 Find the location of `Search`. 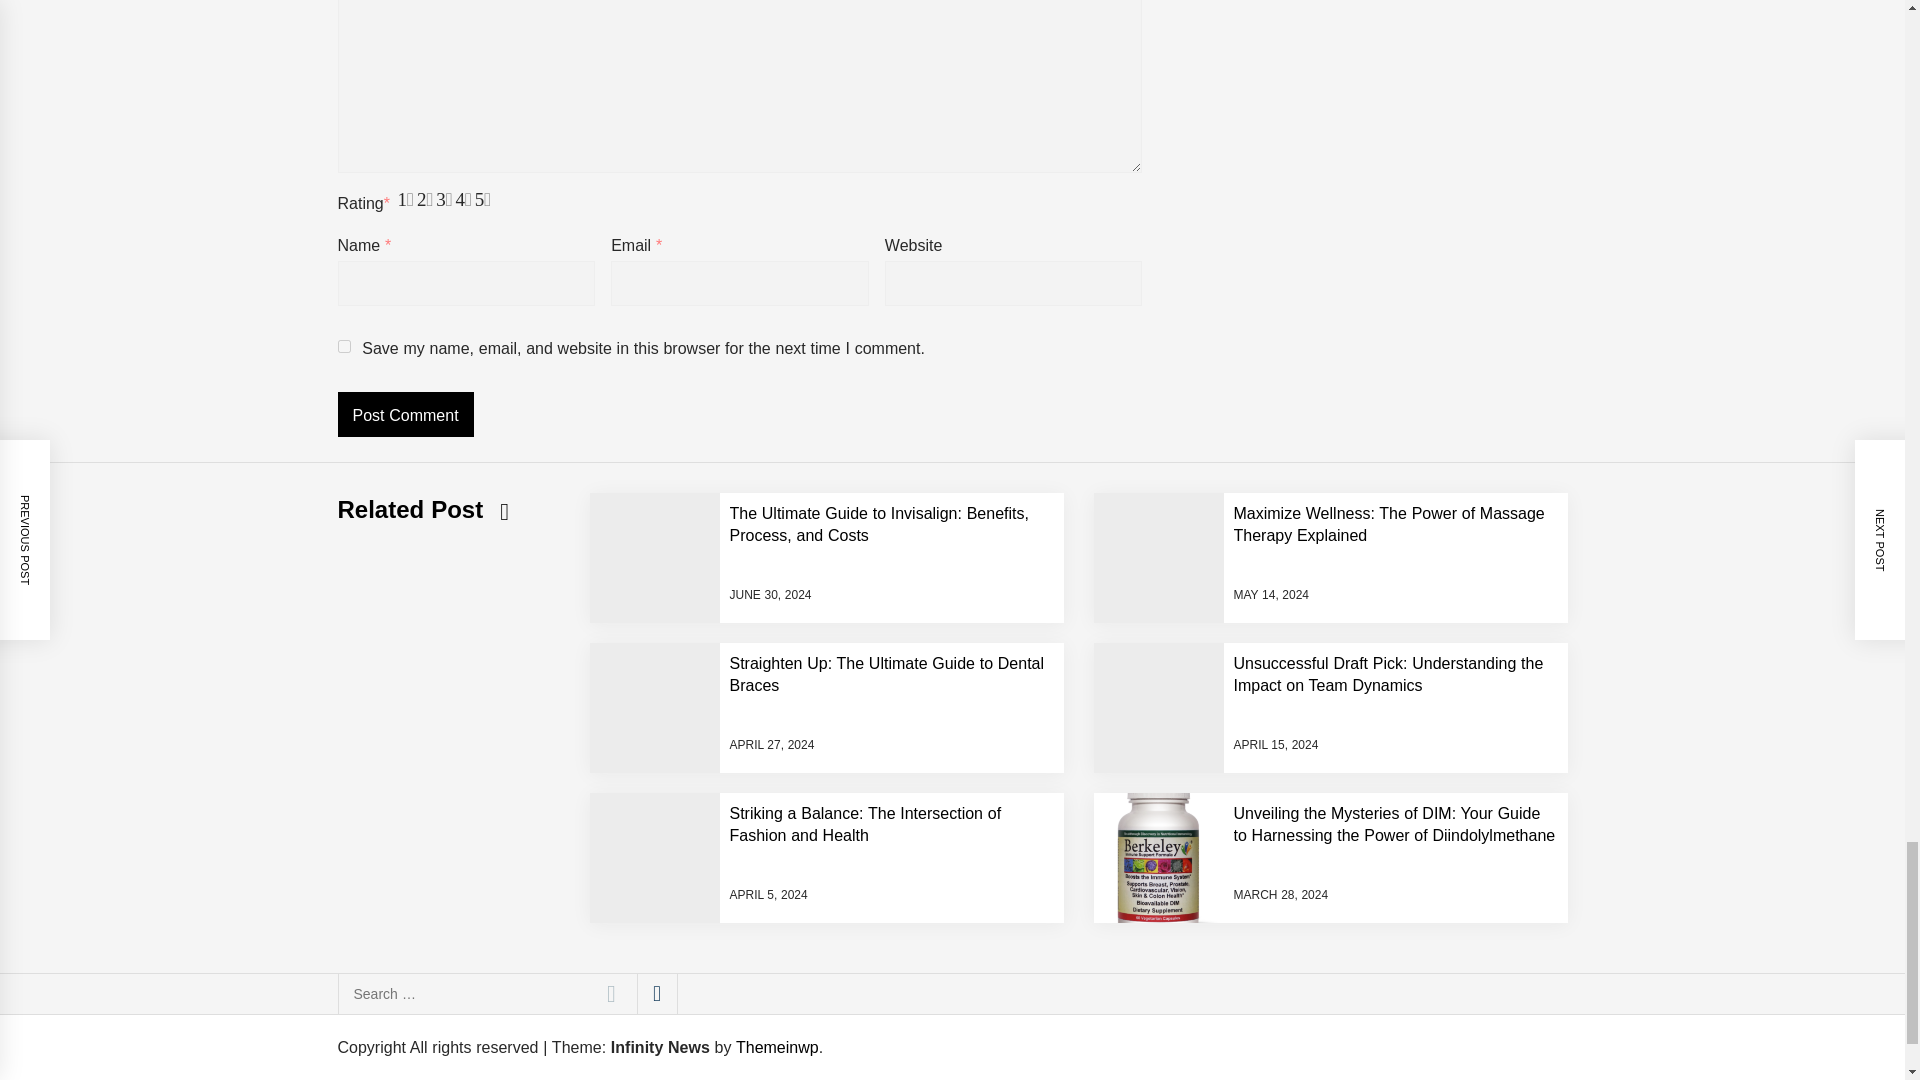

Search is located at coordinates (610, 994).